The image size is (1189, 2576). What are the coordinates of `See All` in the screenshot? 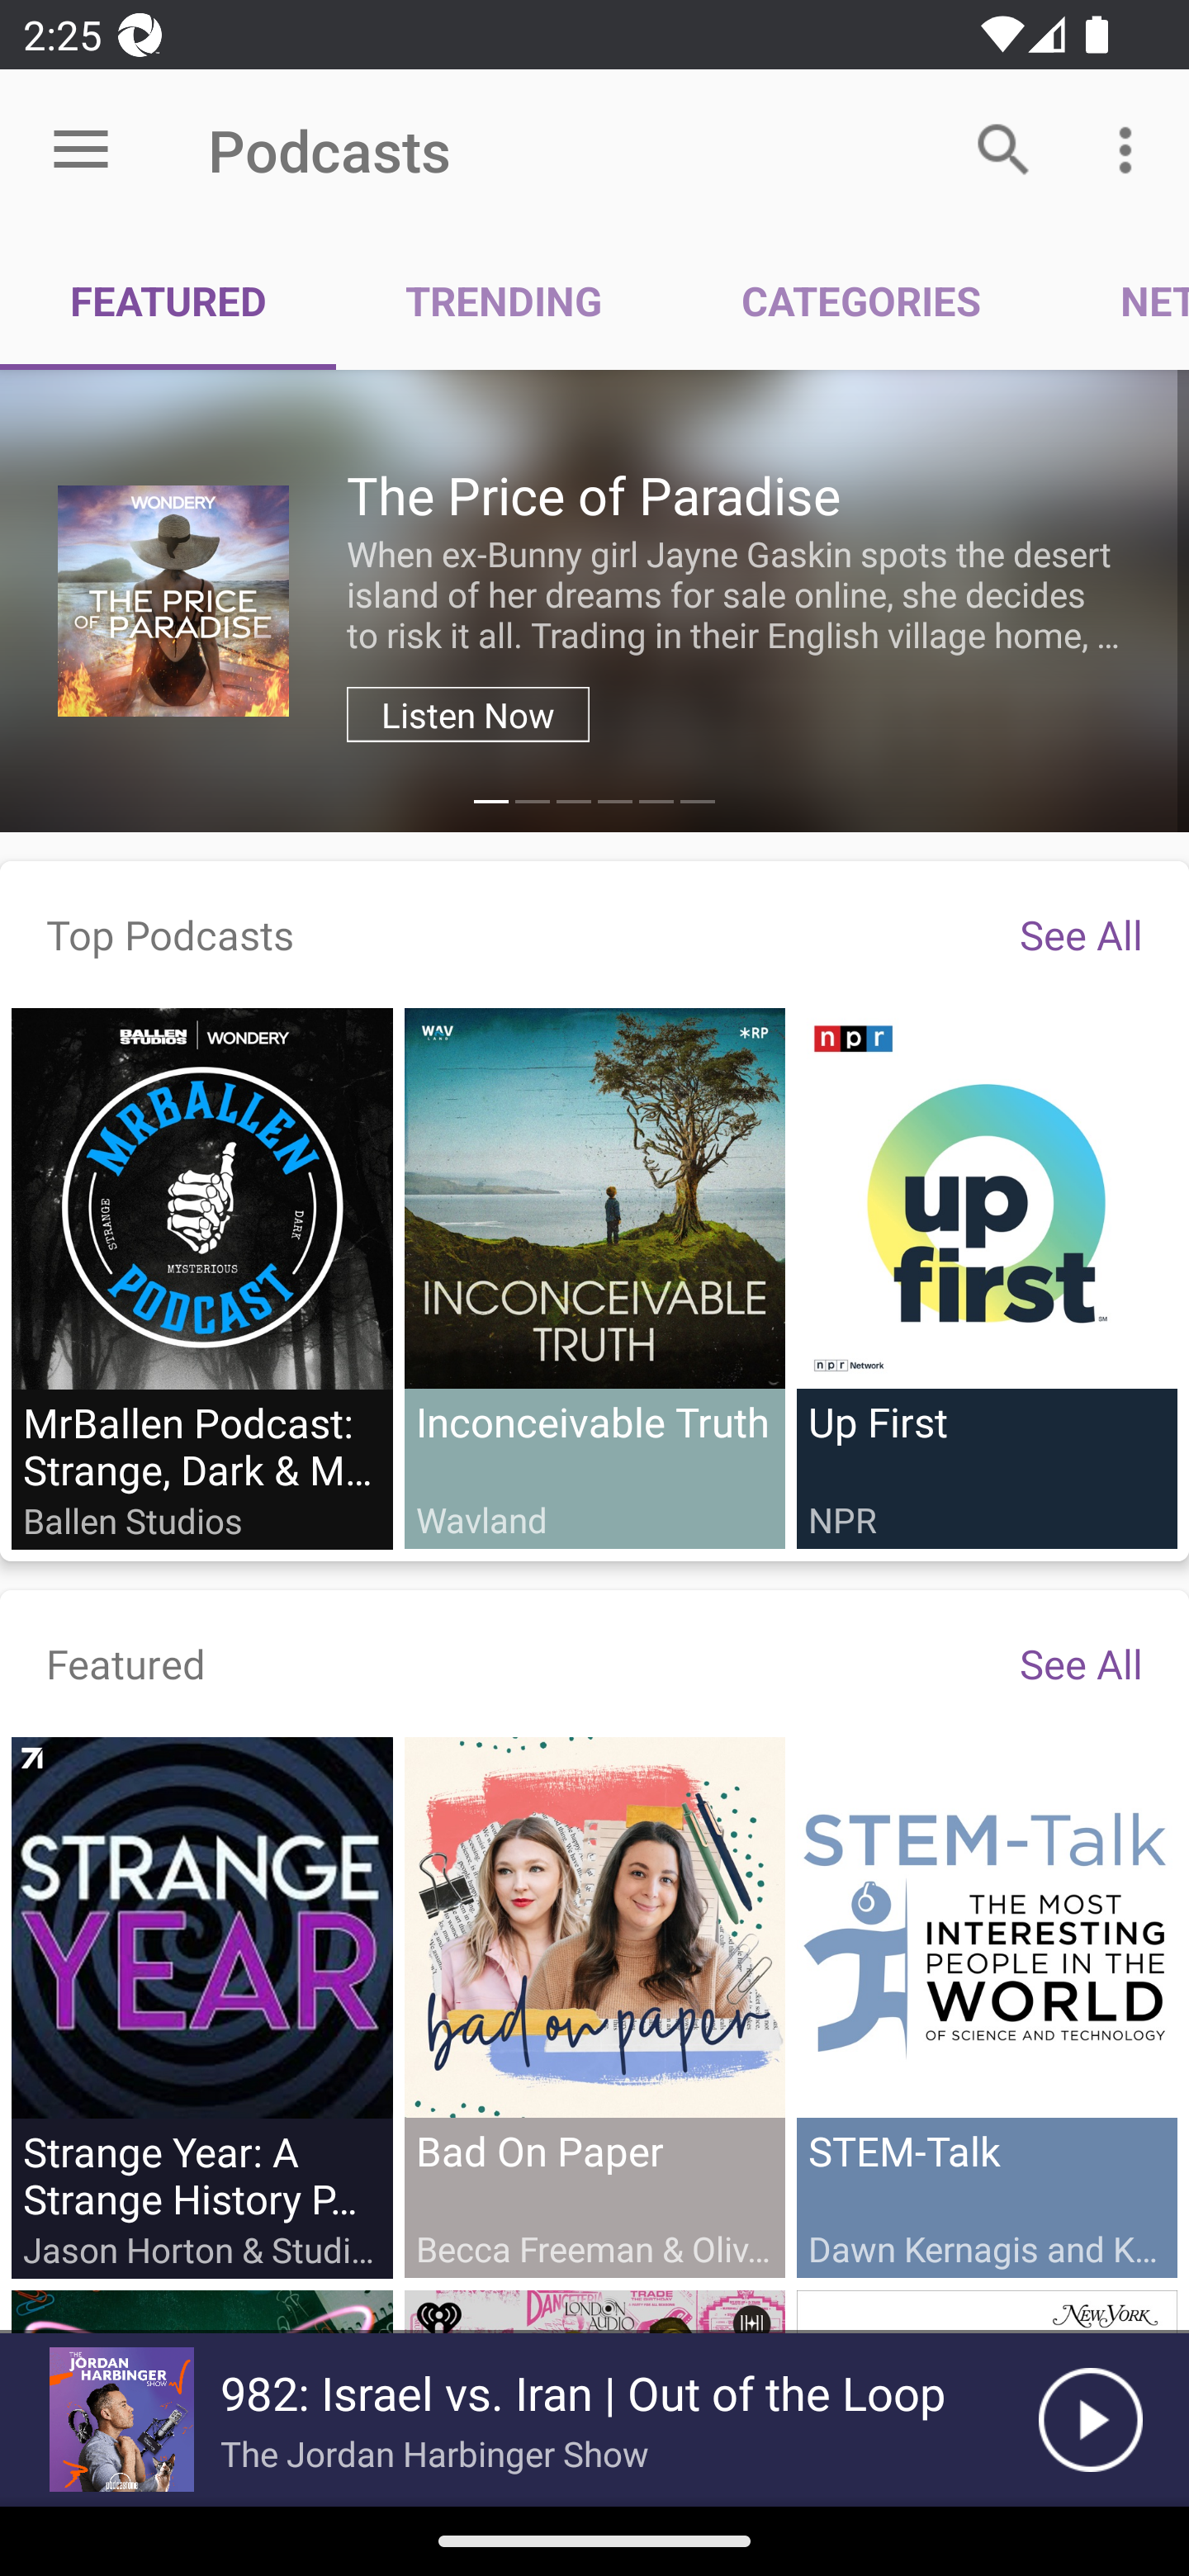 It's located at (1081, 933).